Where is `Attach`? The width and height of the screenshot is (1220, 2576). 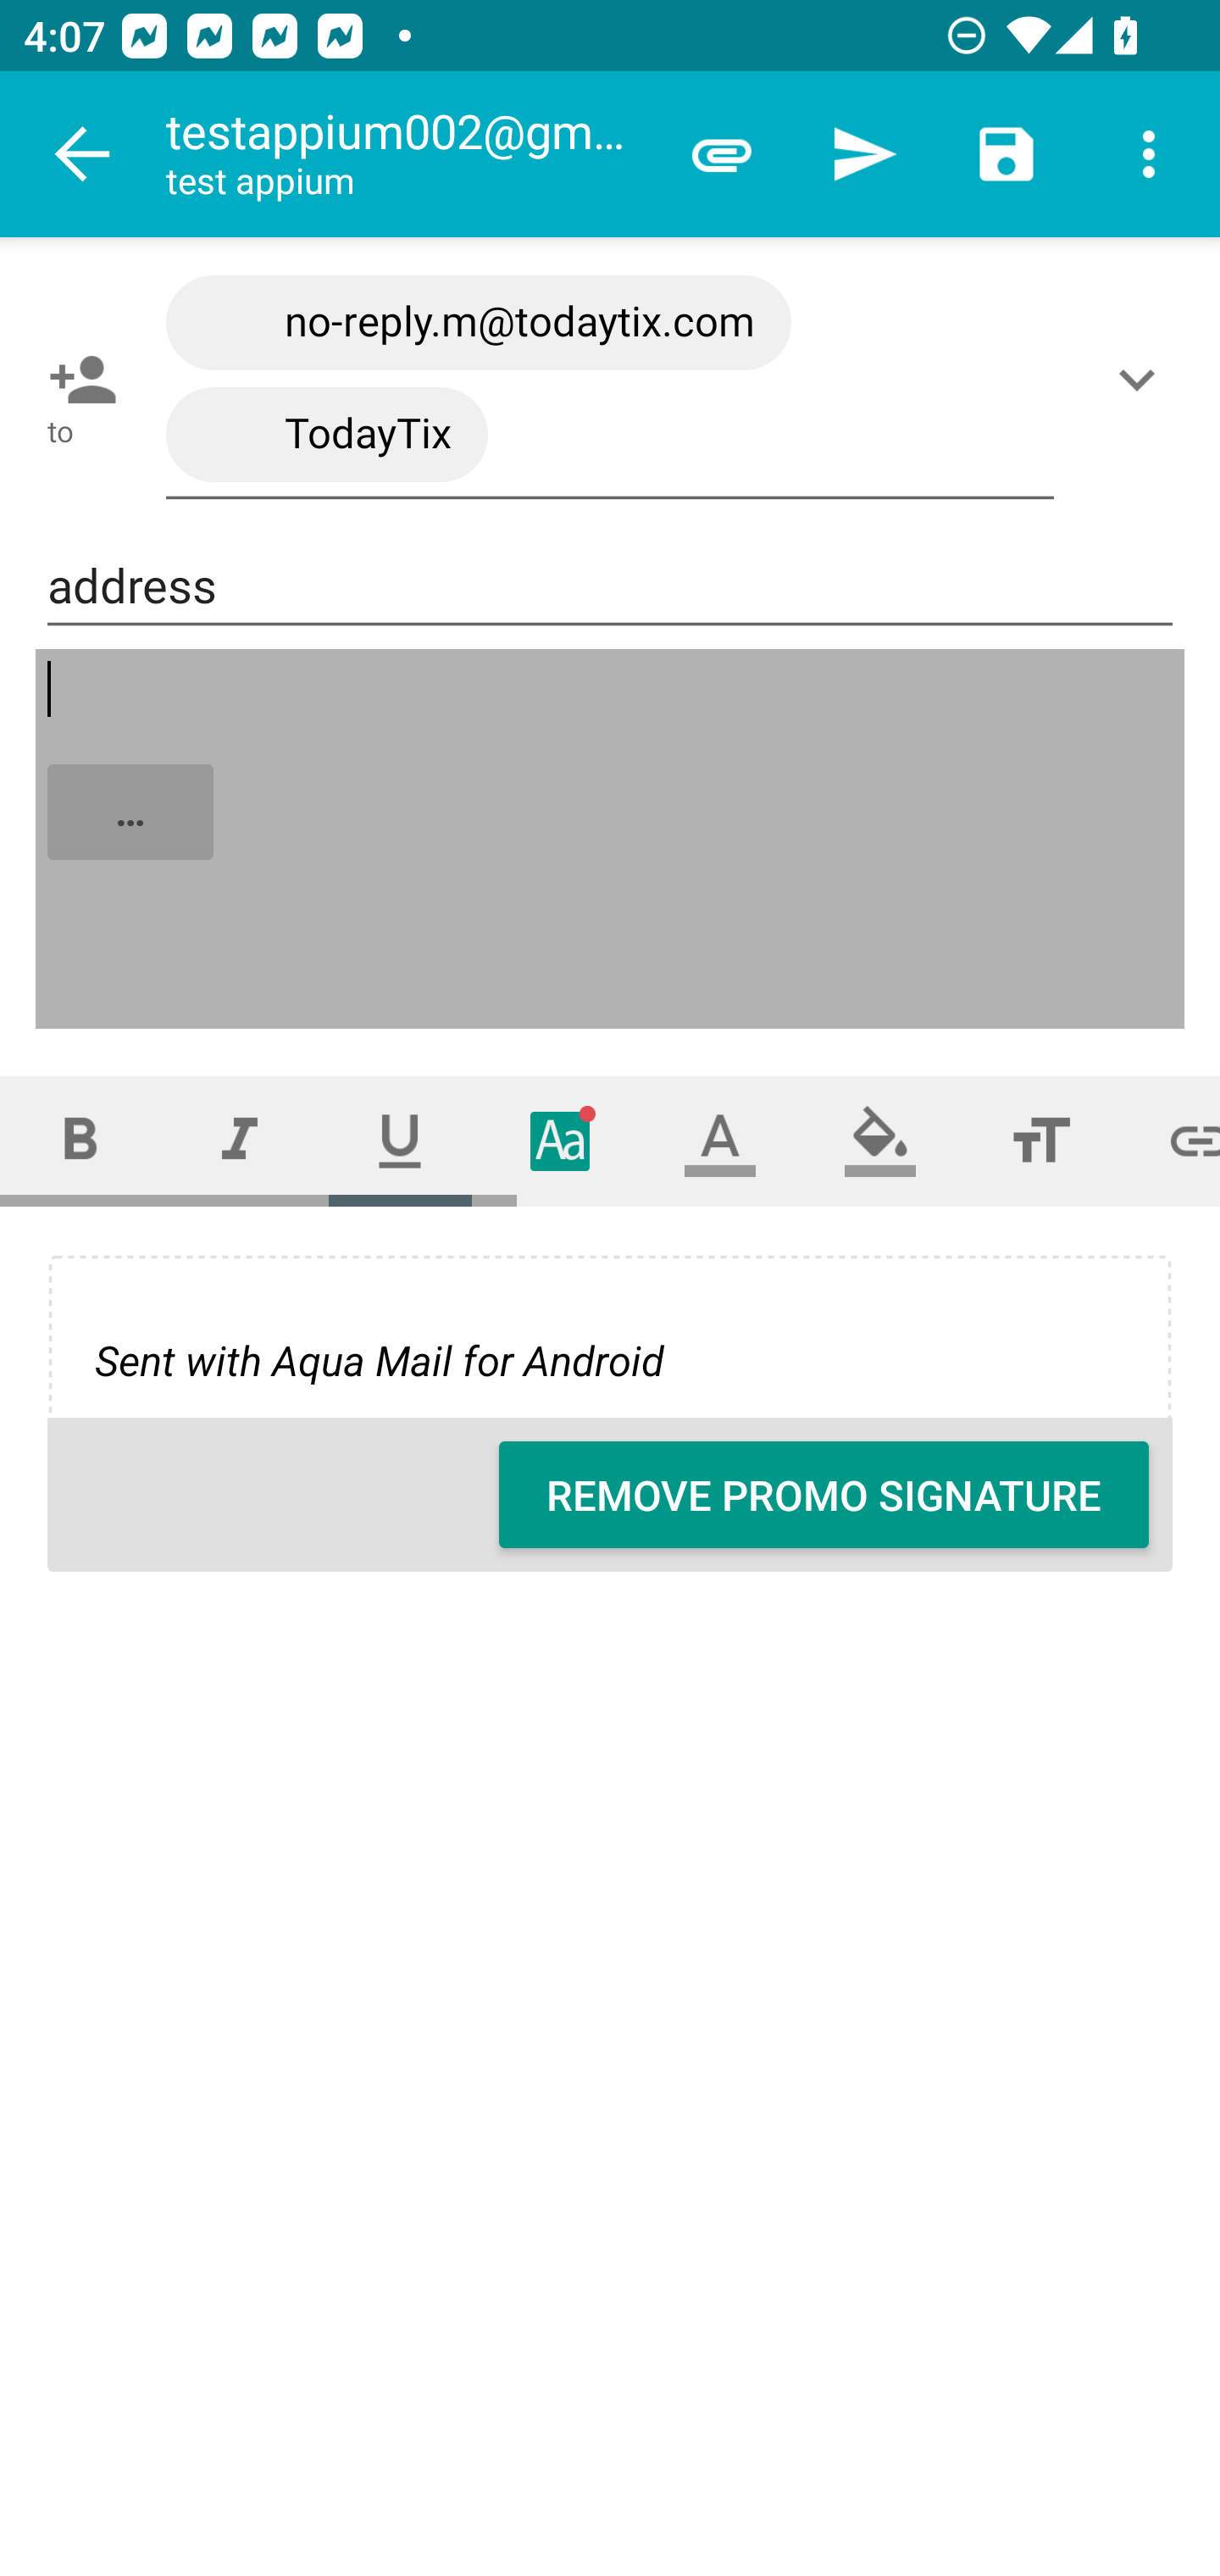 Attach is located at coordinates (722, 154).